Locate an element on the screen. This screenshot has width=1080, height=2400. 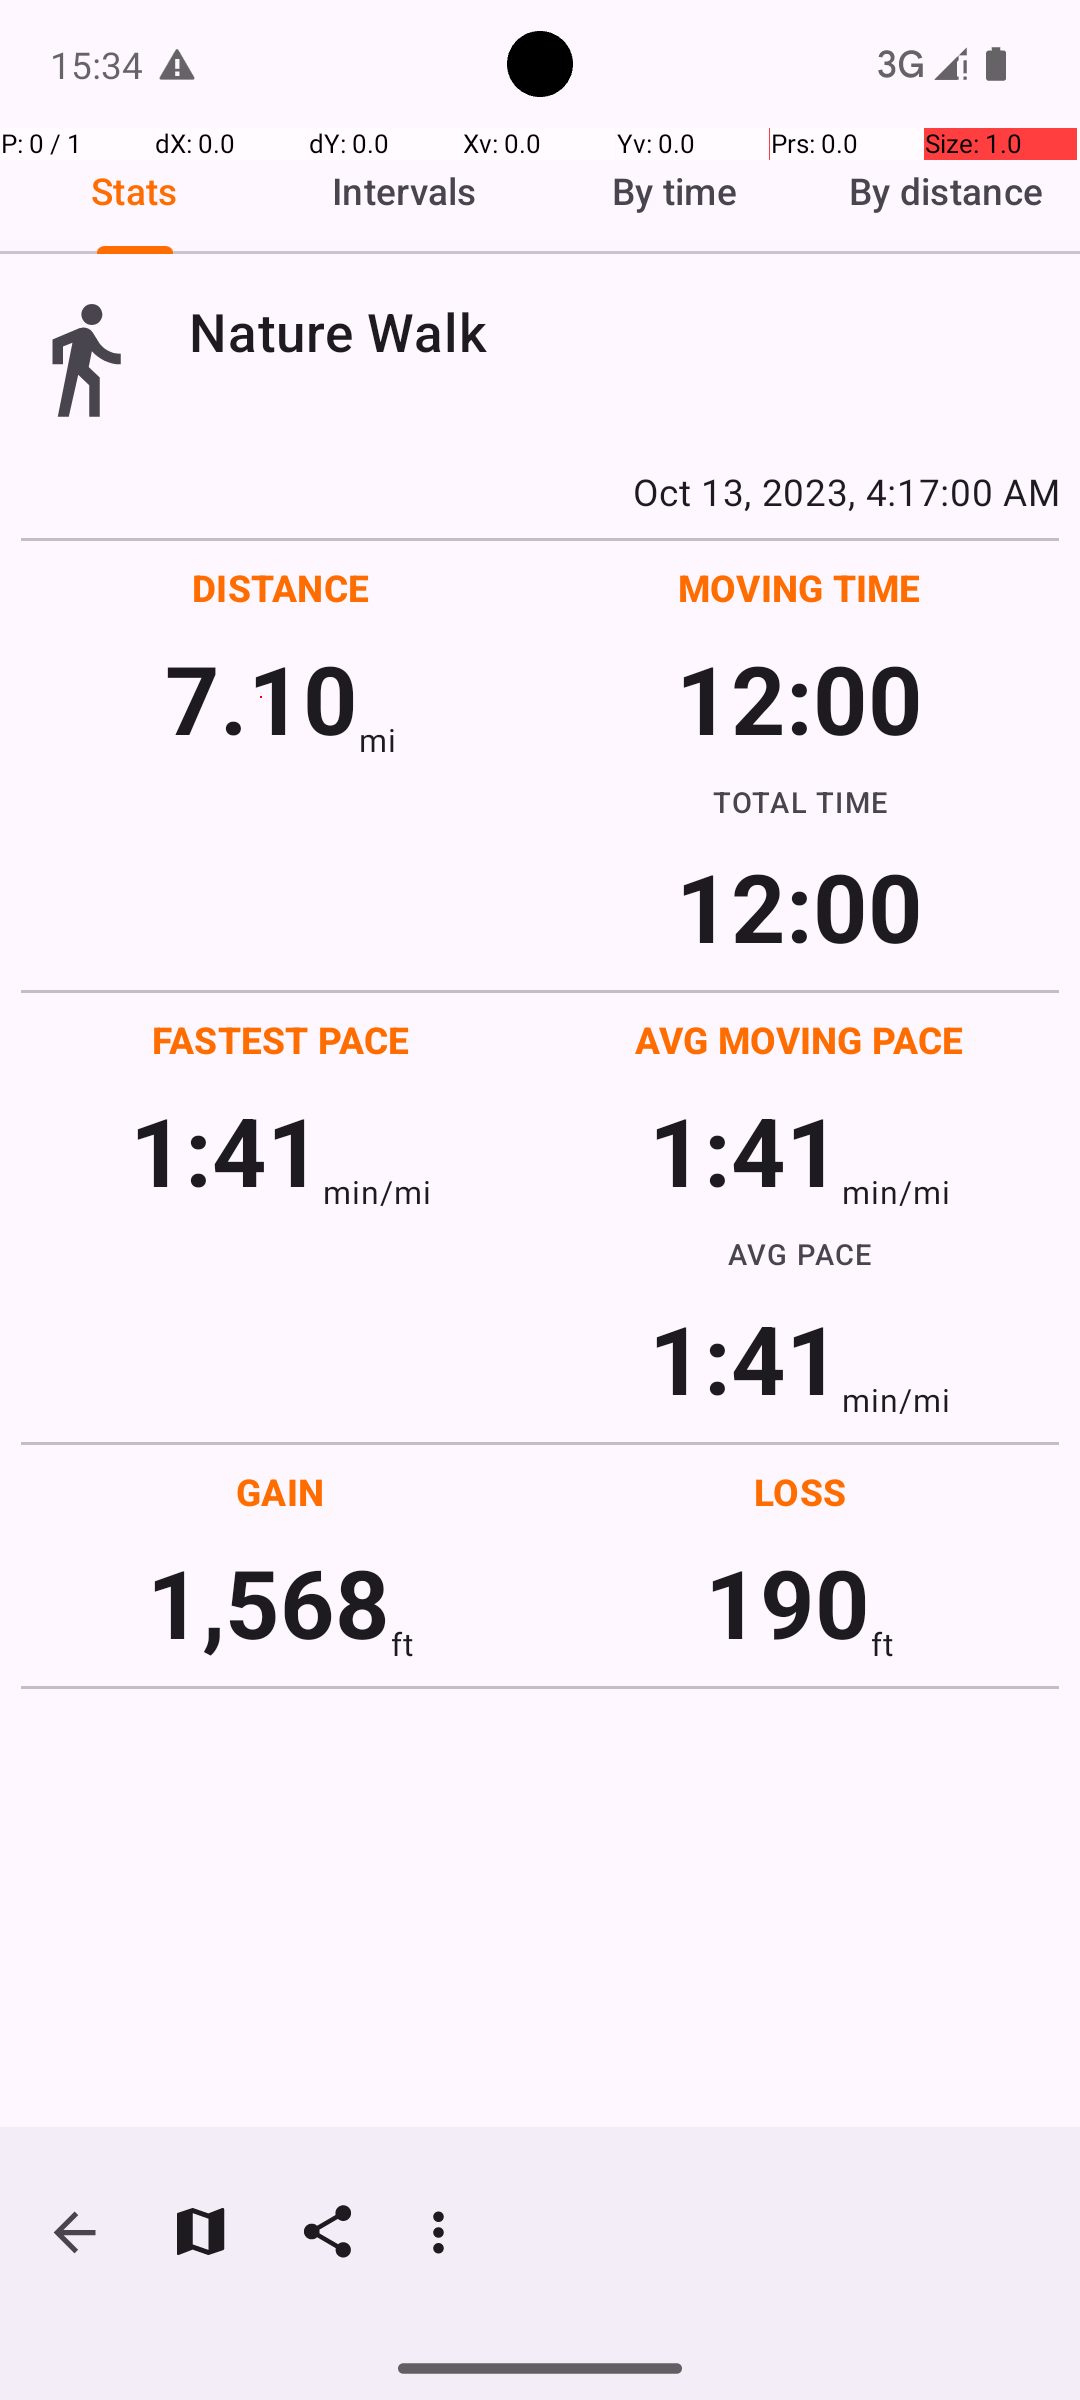
Nature Walk is located at coordinates (624, 332).